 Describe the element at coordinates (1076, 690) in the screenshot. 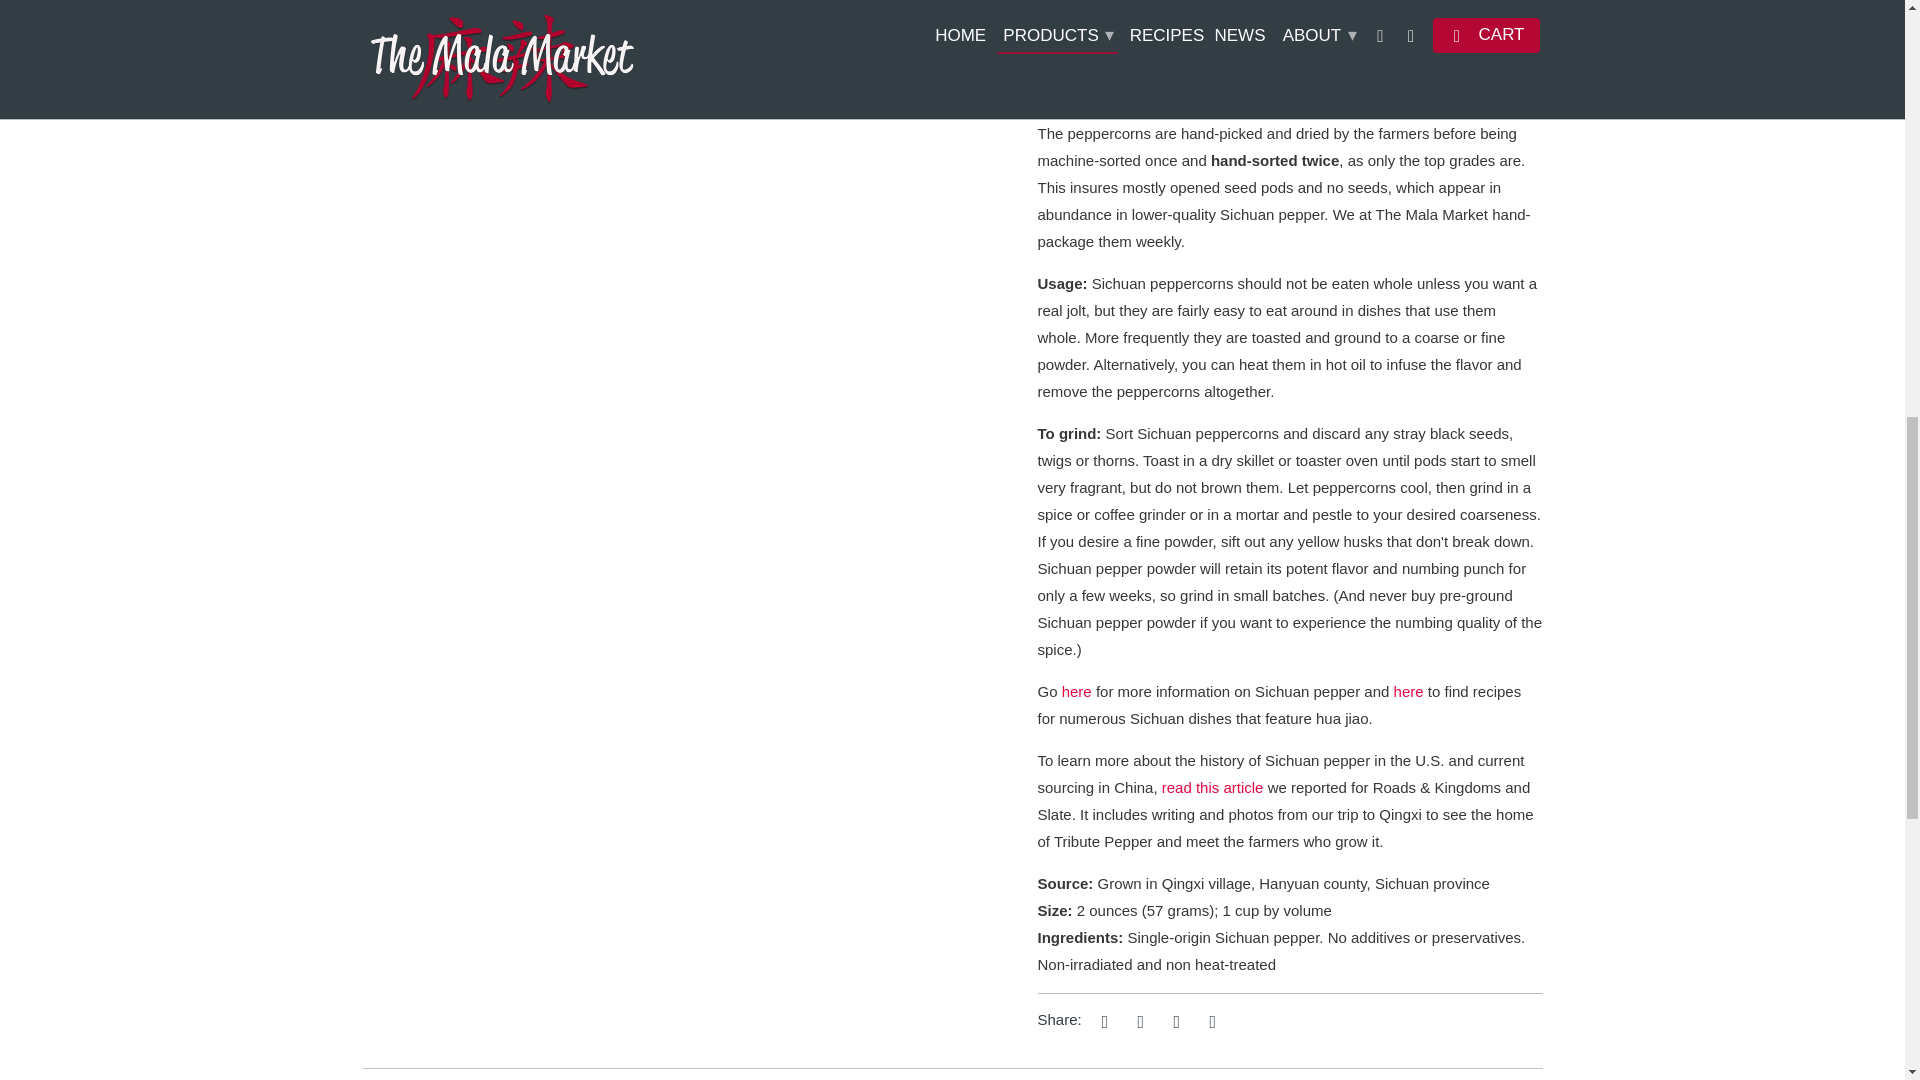

I see `Sichuan pepper` at that location.